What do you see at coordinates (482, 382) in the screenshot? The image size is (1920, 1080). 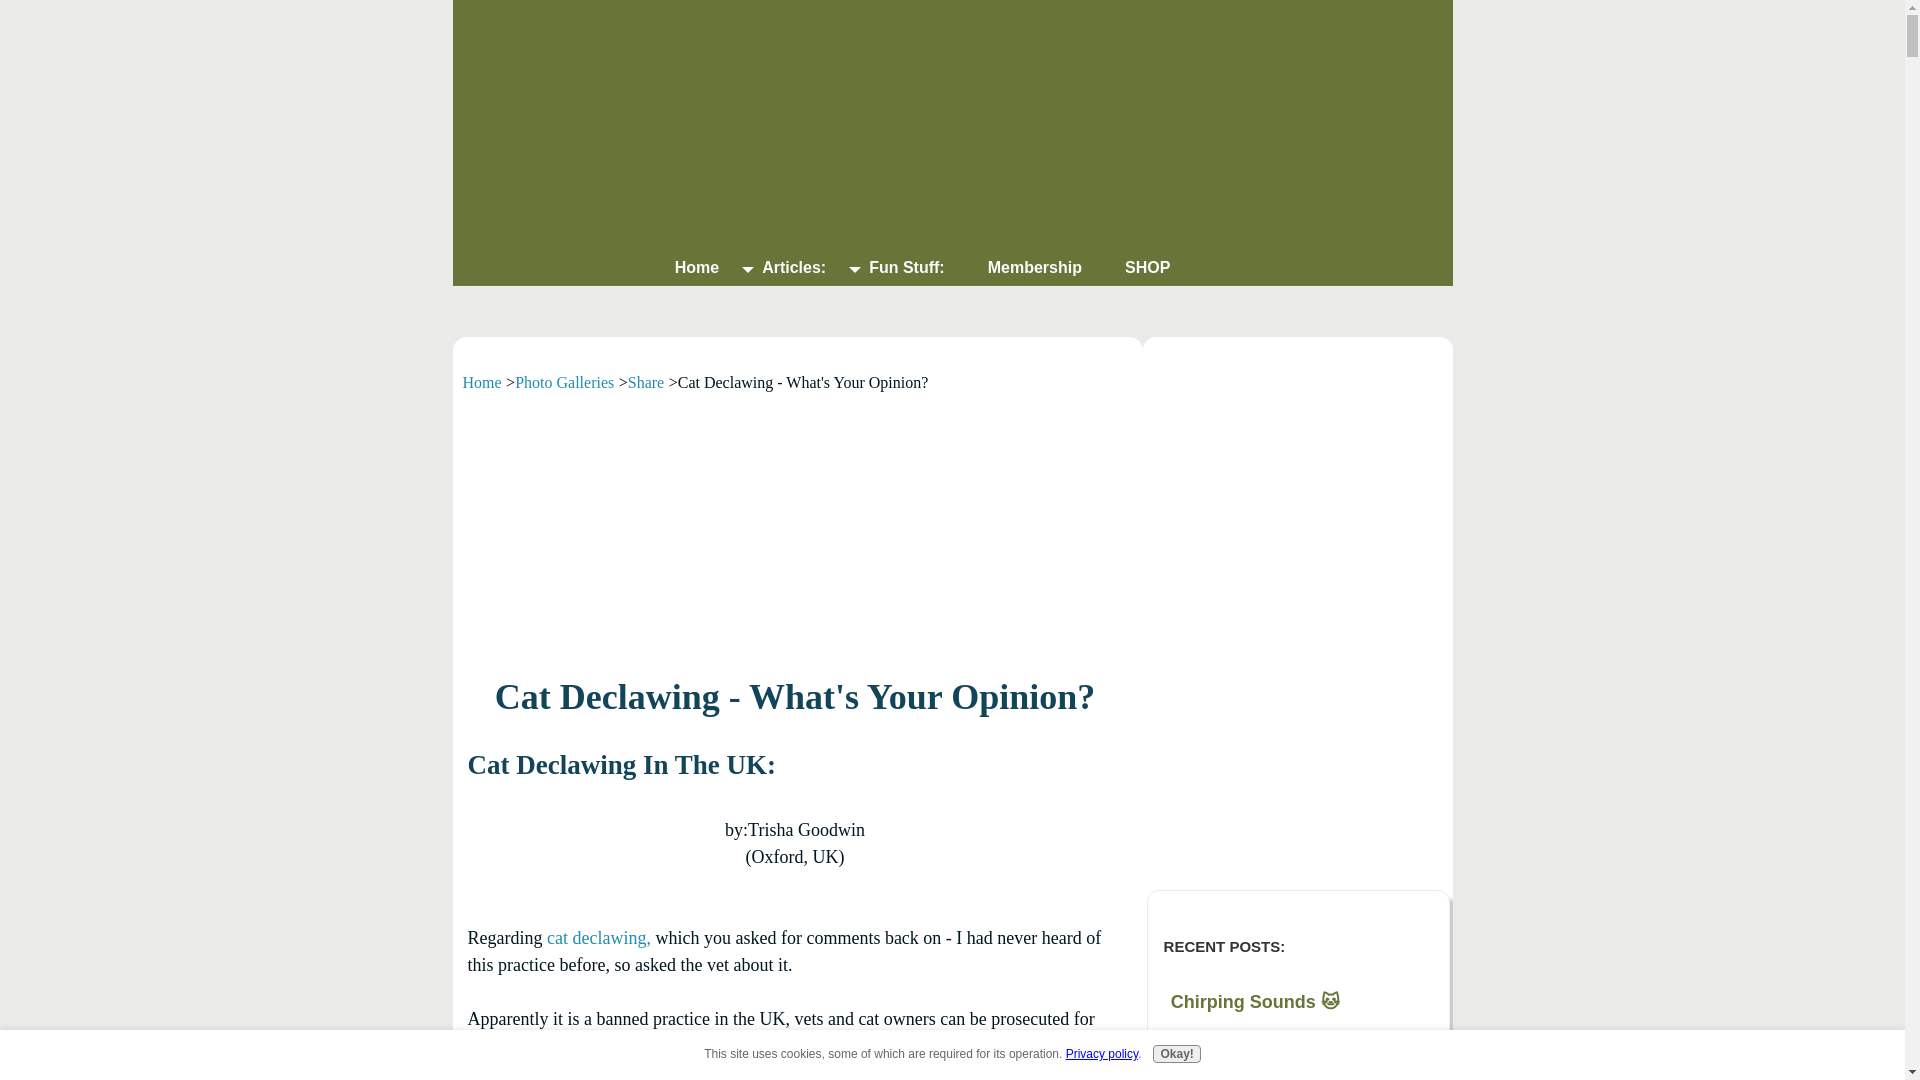 I see `Home` at bounding box center [482, 382].